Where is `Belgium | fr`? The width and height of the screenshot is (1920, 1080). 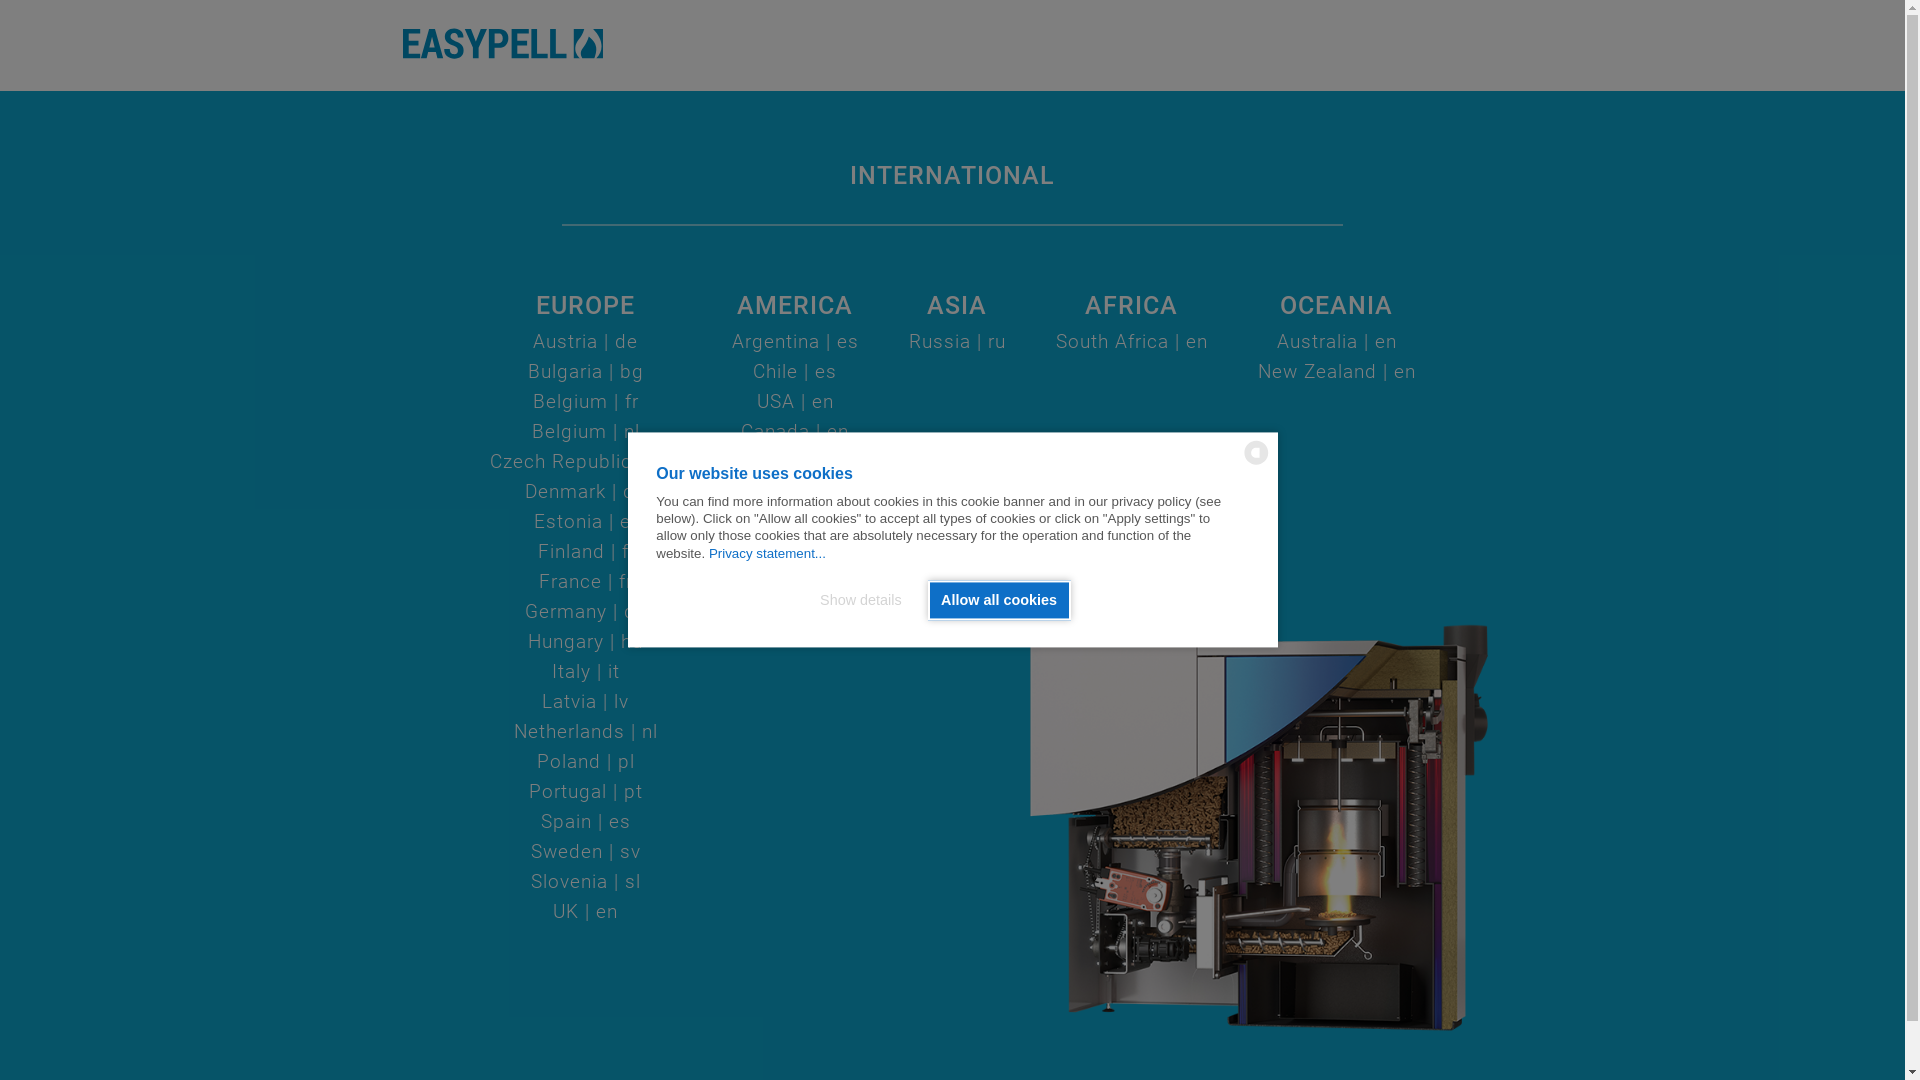
Belgium | fr is located at coordinates (585, 402).